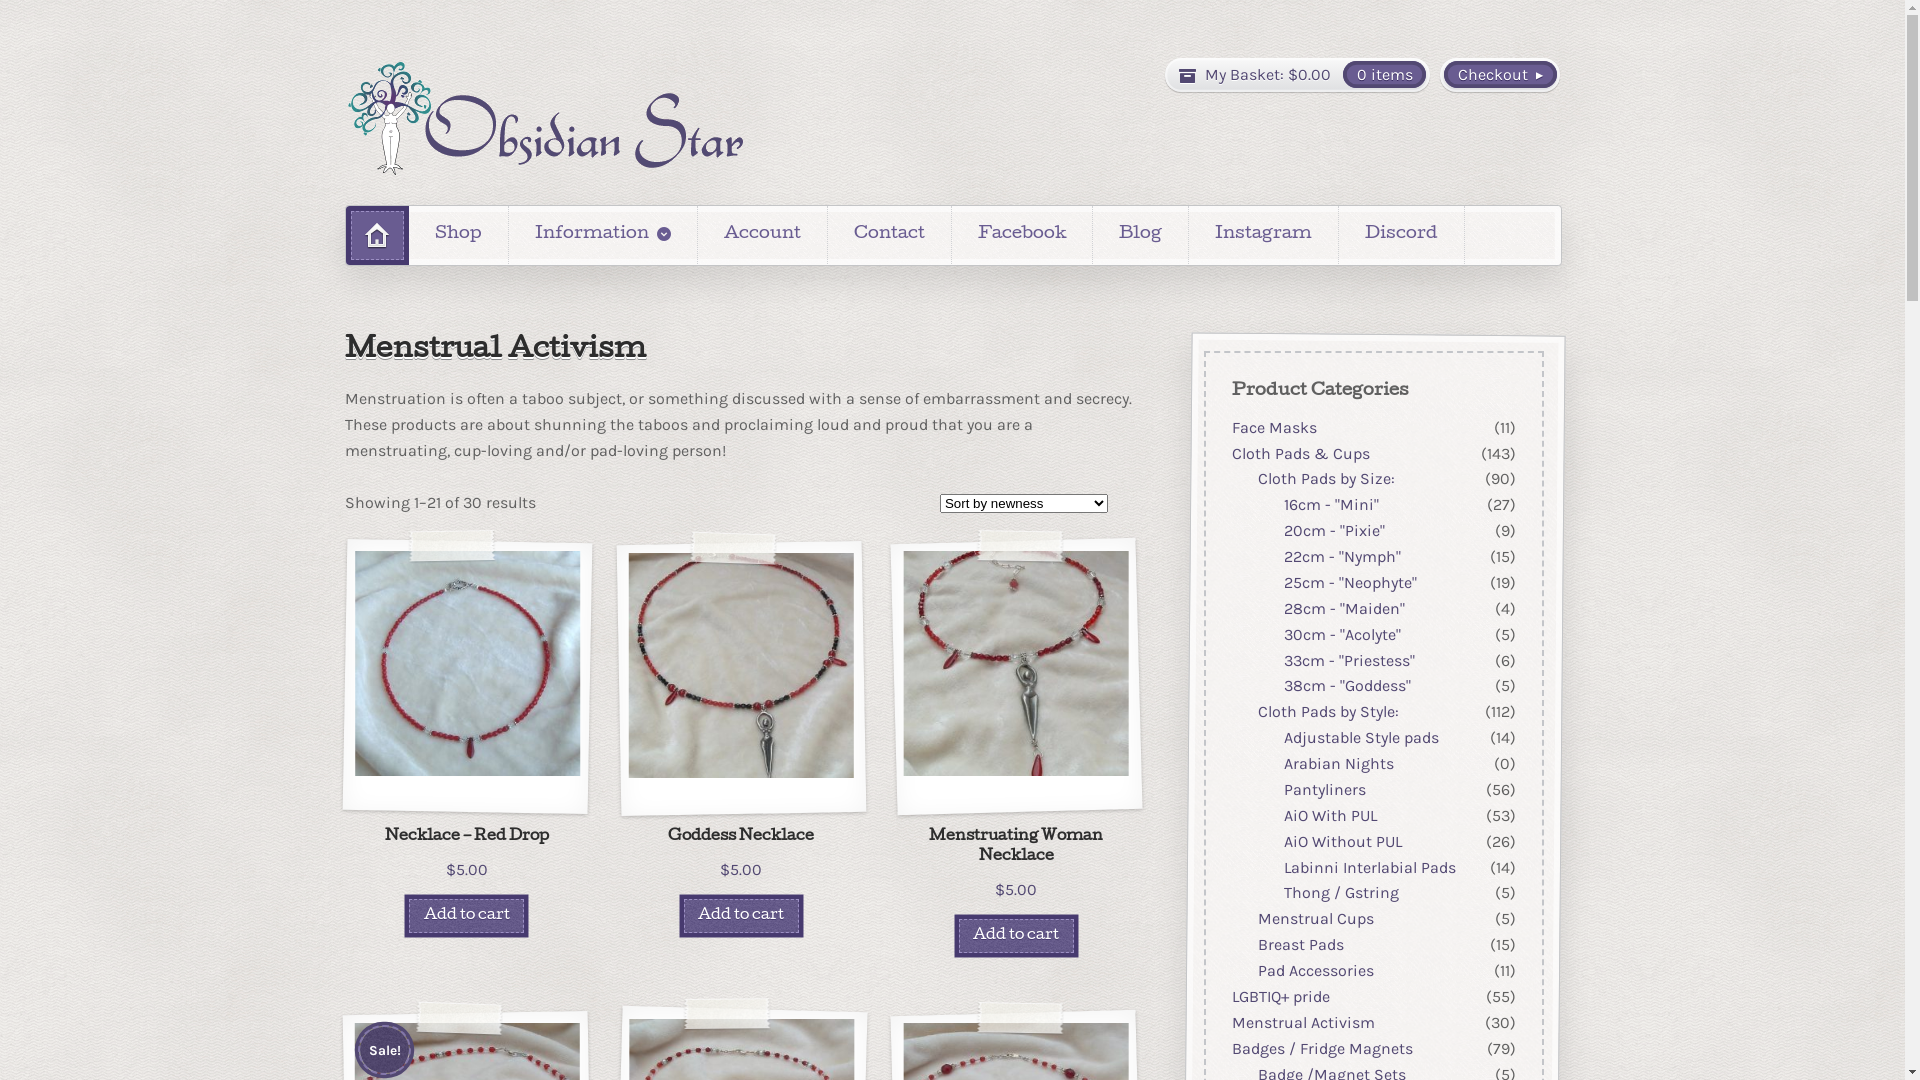  Describe the element at coordinates (1315, 918) in the screenshot. I see `Menstrual Cups` at that location.